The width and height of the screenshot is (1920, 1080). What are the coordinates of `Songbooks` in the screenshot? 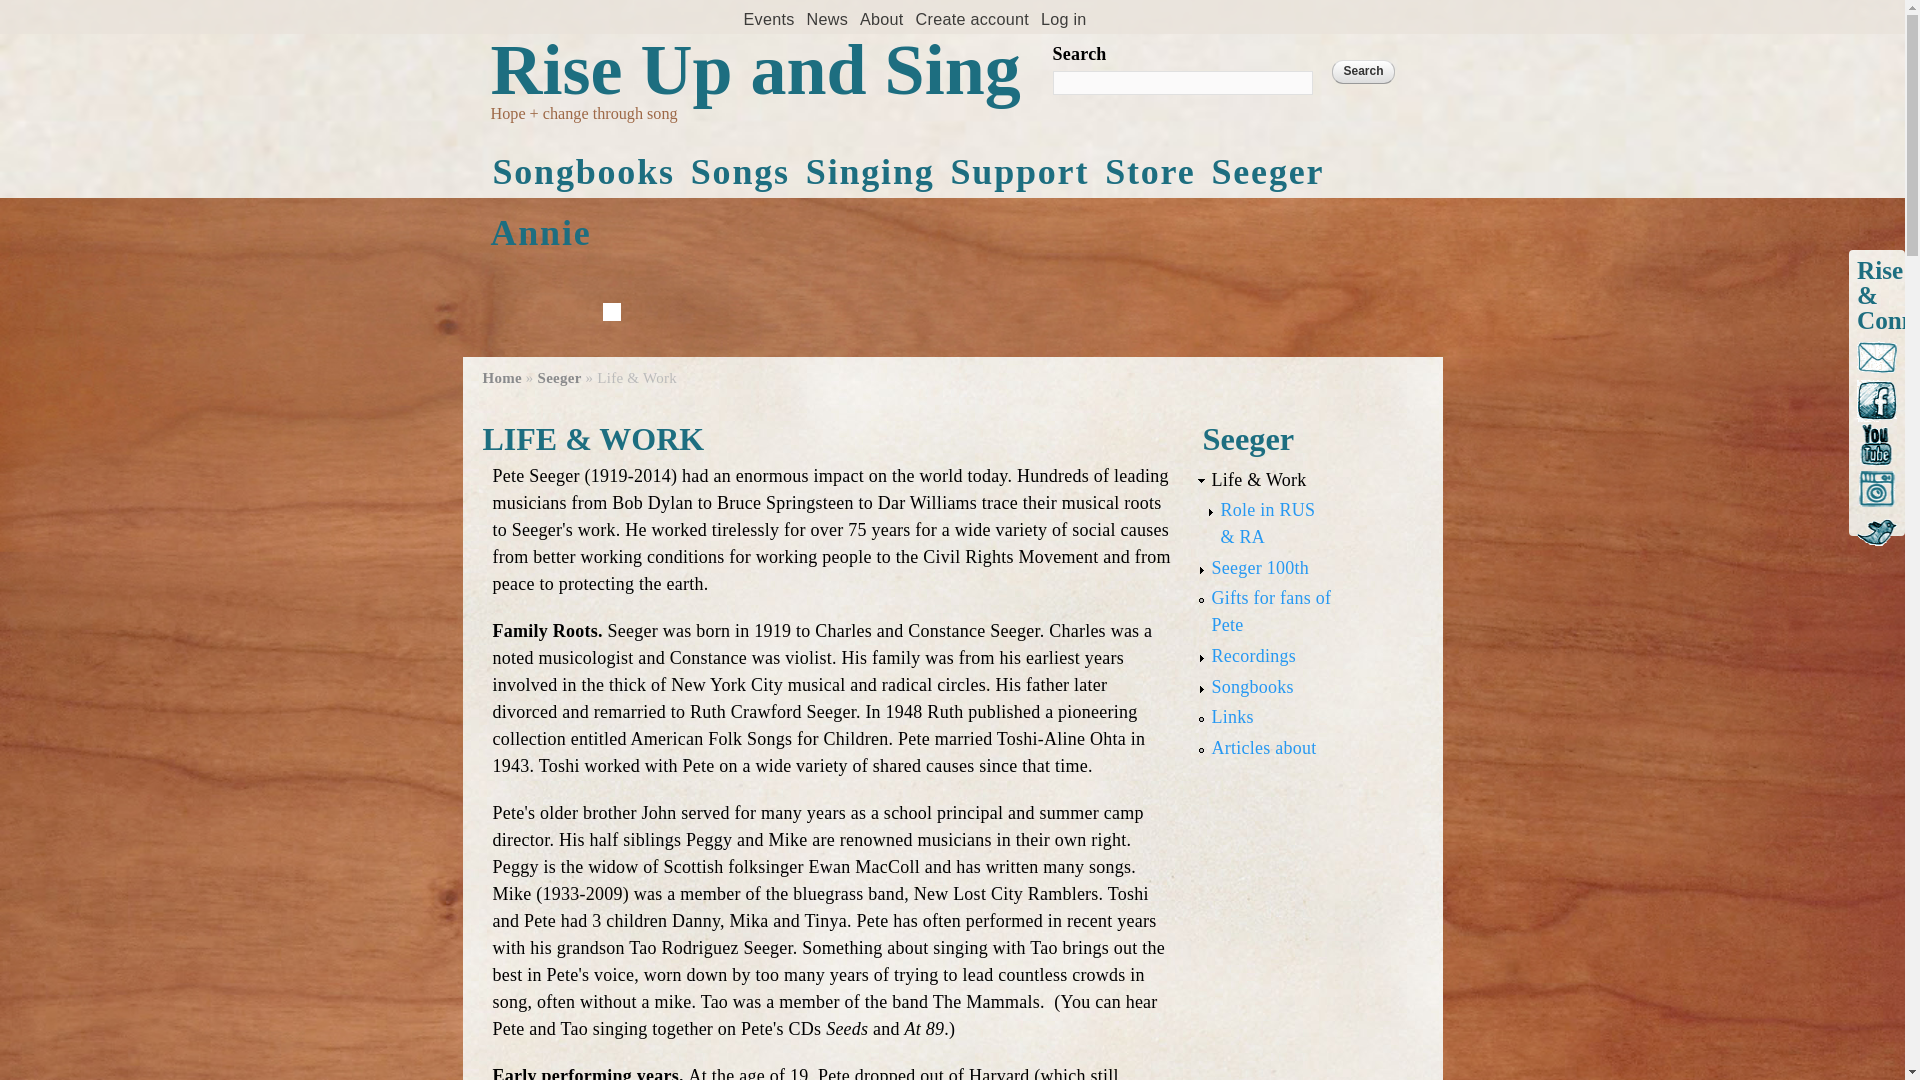 It's located at (1252, 686).